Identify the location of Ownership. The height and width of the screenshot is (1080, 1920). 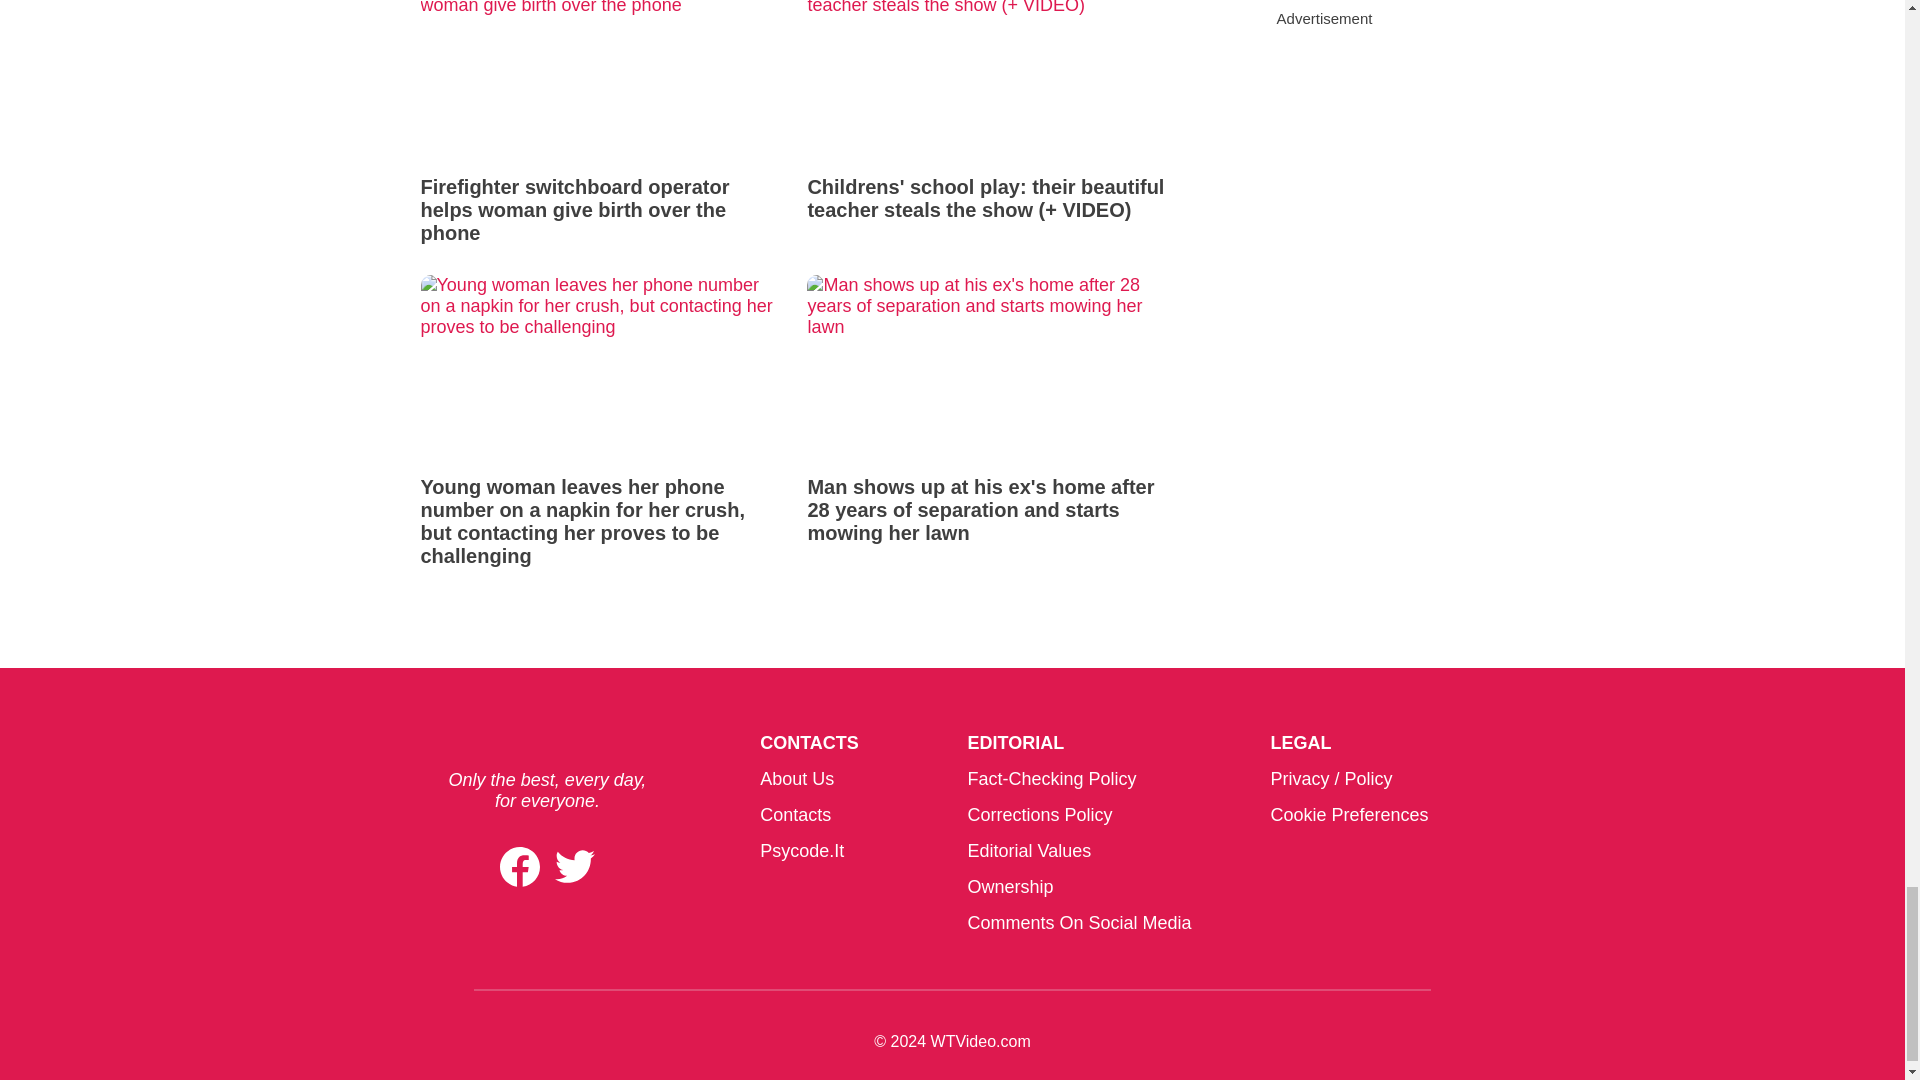
(1010, 886).